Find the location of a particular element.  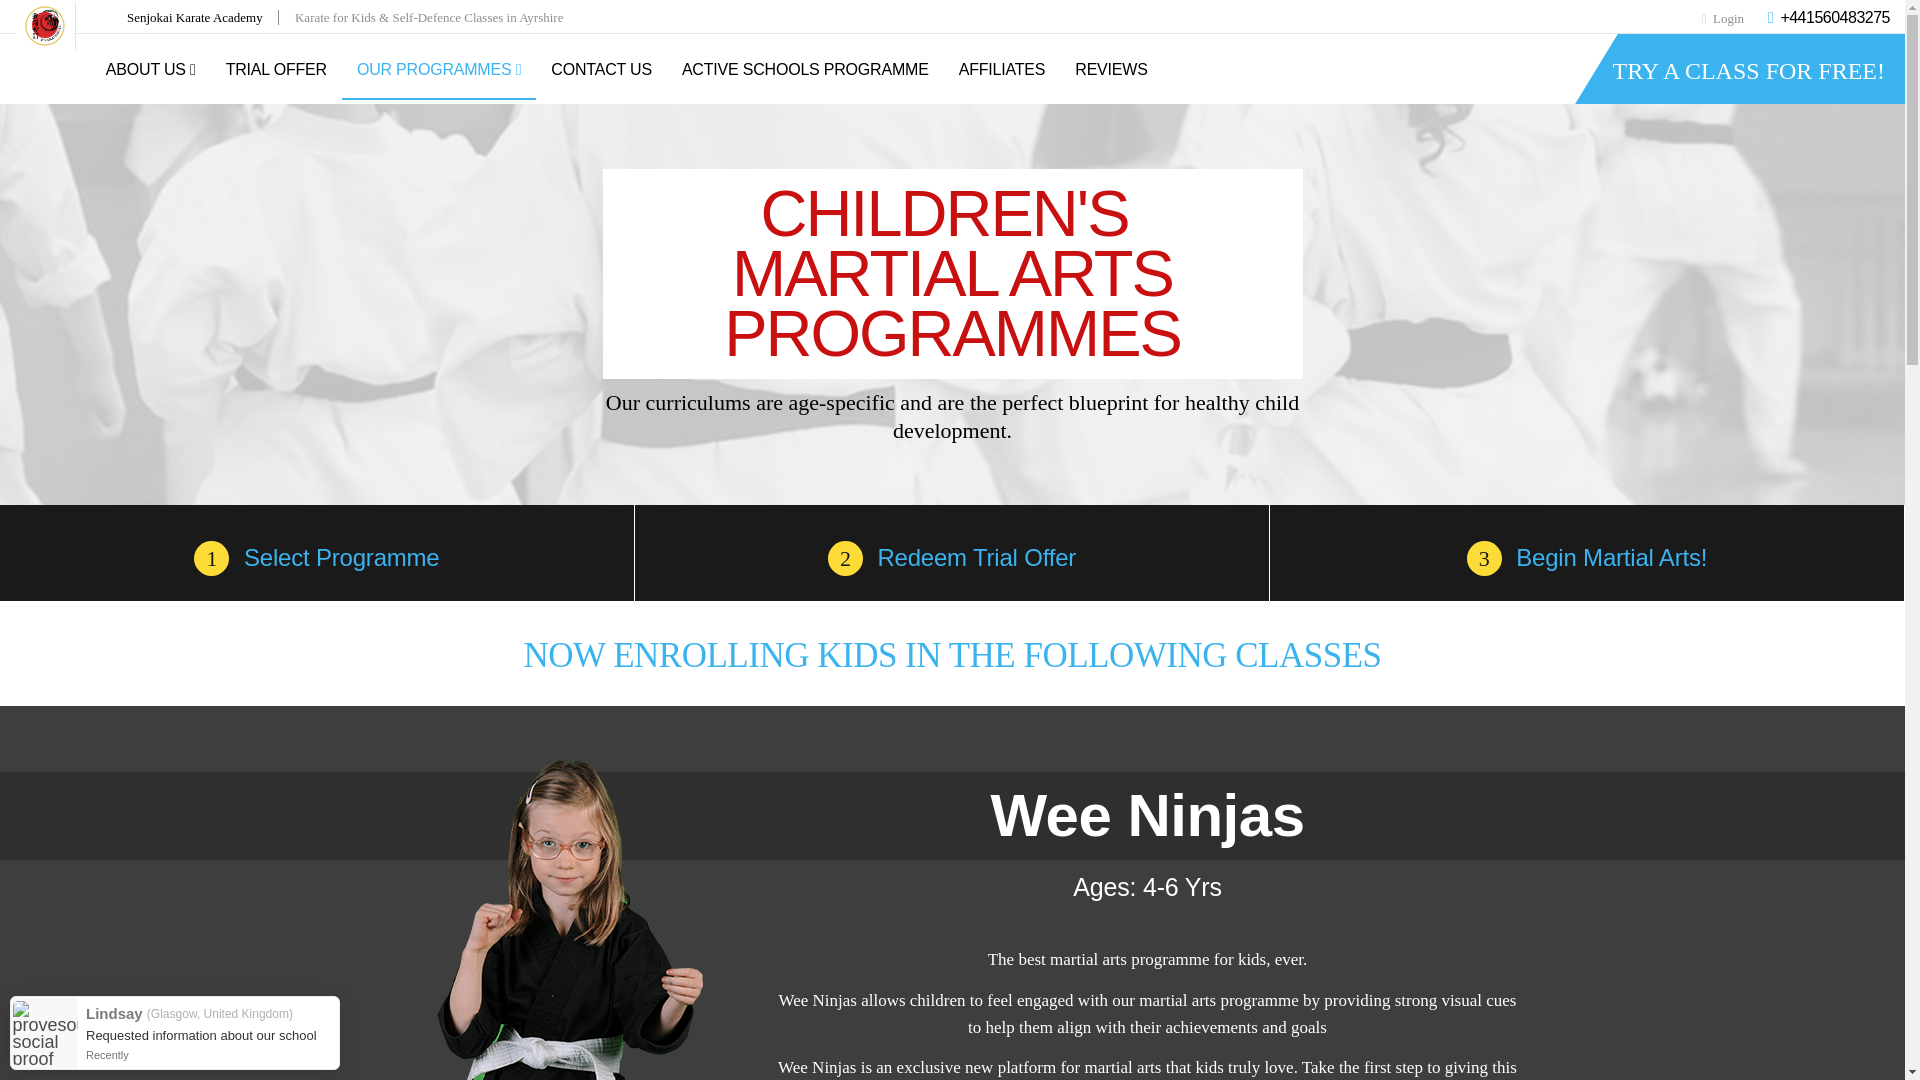

ABOUT US is located at coordinates (150, 70).